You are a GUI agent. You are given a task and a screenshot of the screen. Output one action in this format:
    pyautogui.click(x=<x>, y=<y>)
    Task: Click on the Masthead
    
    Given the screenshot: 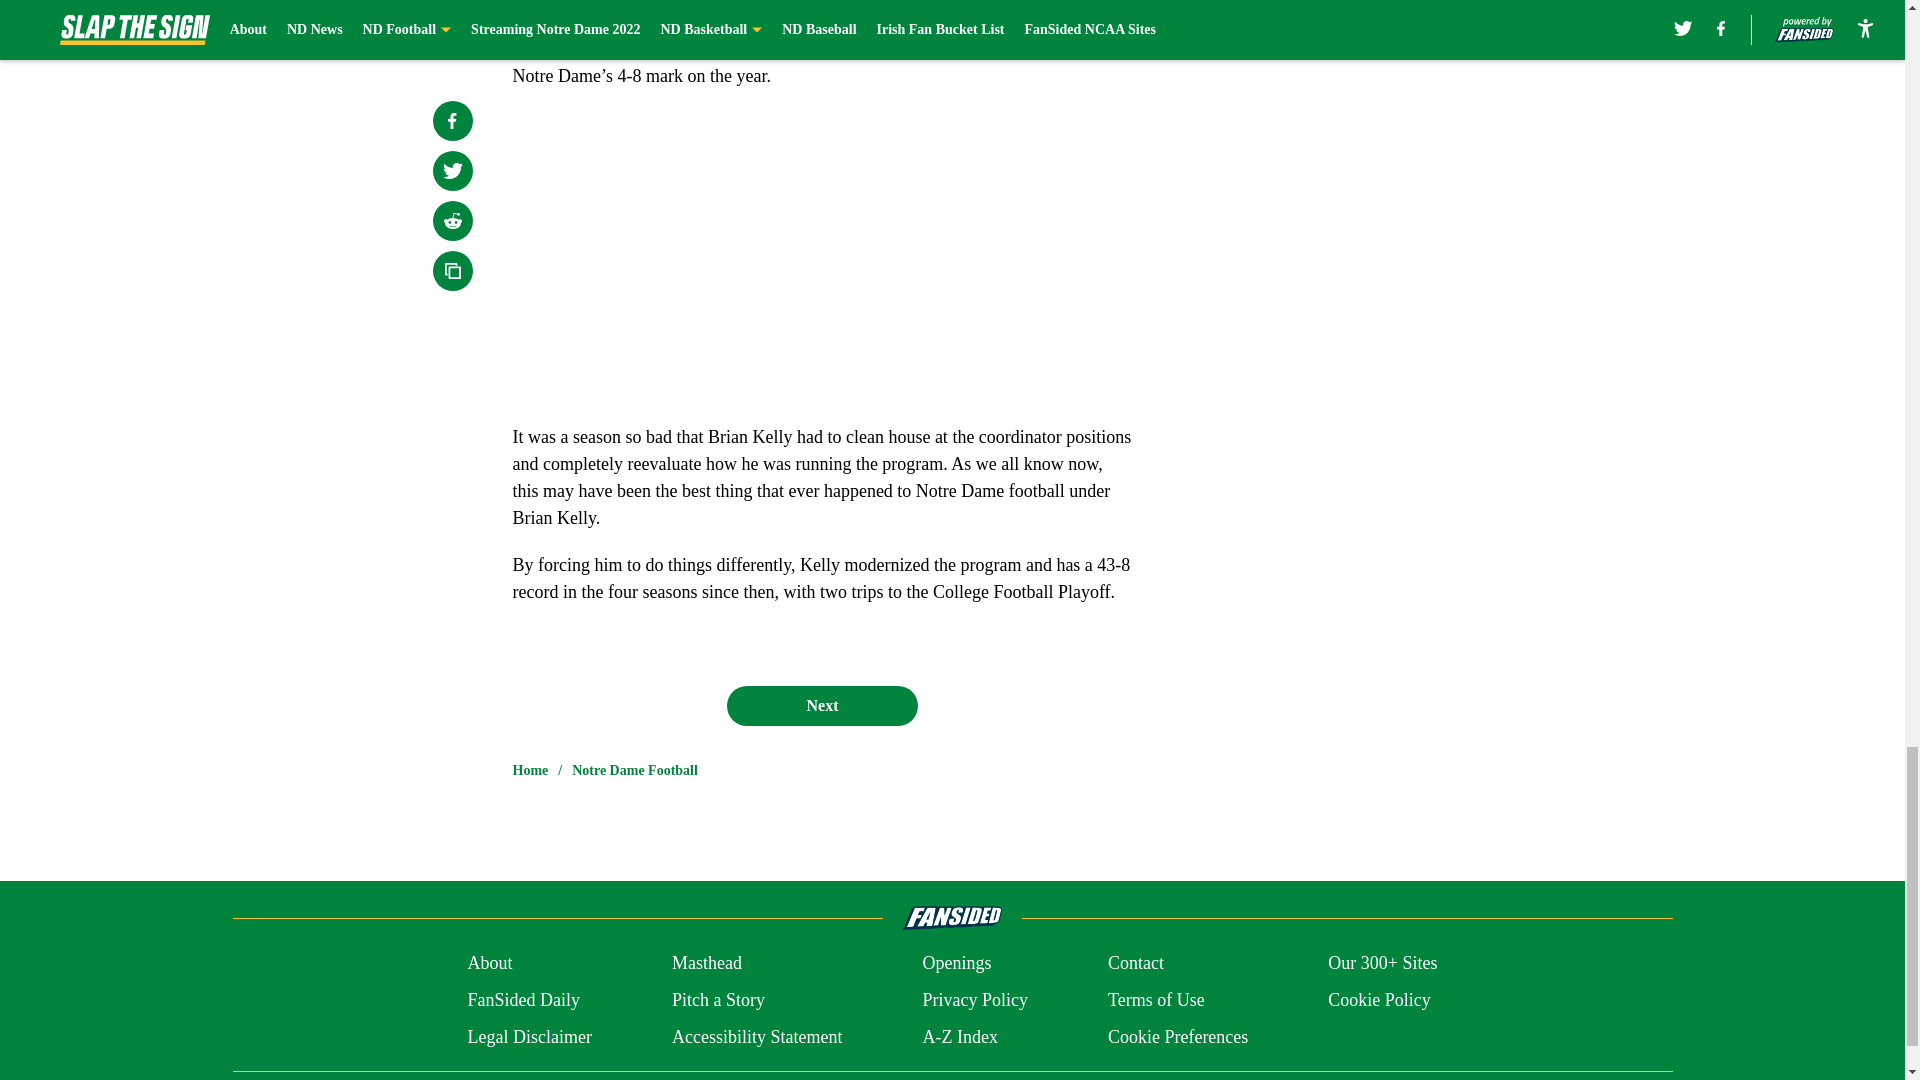 What is the action you would take?
    pyautogui.click(x=706, y=964)
    